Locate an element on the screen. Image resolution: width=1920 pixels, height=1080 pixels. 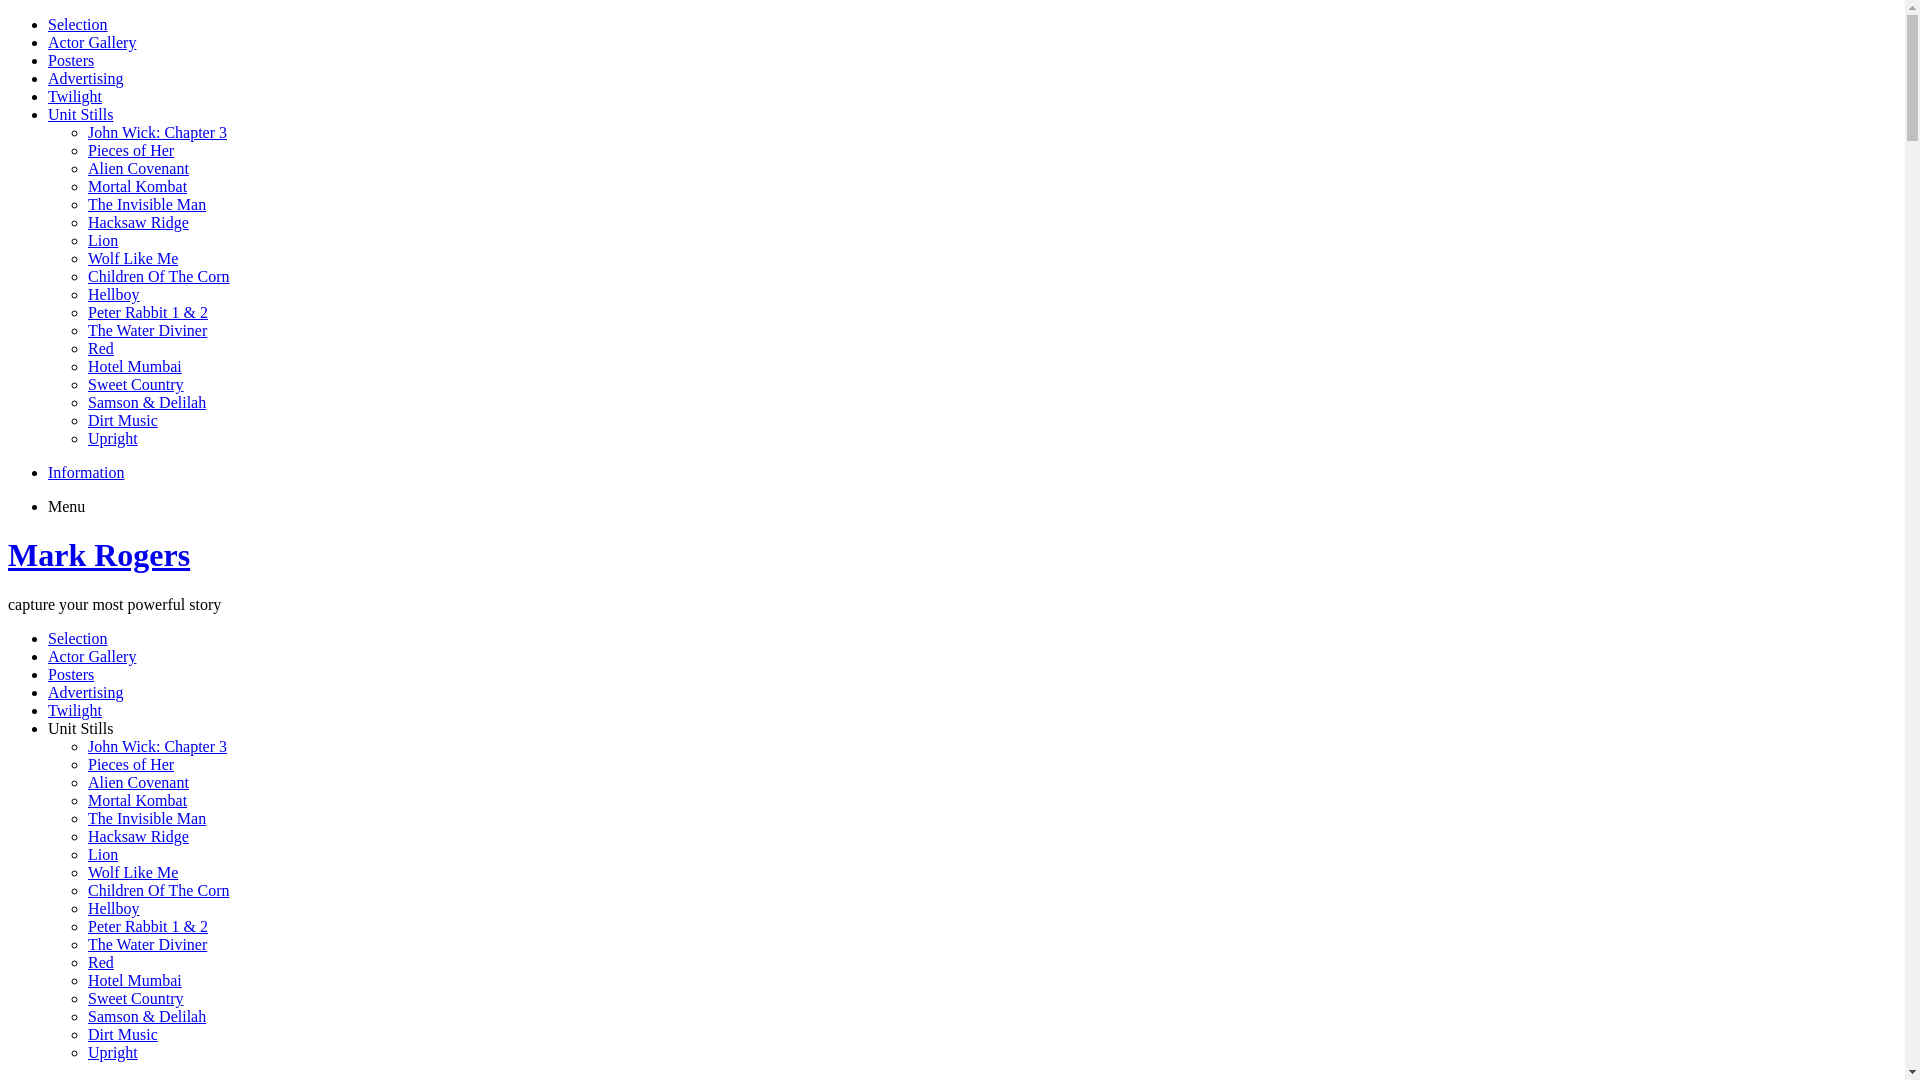
Unit Stills is located at coordinates (80, 114).